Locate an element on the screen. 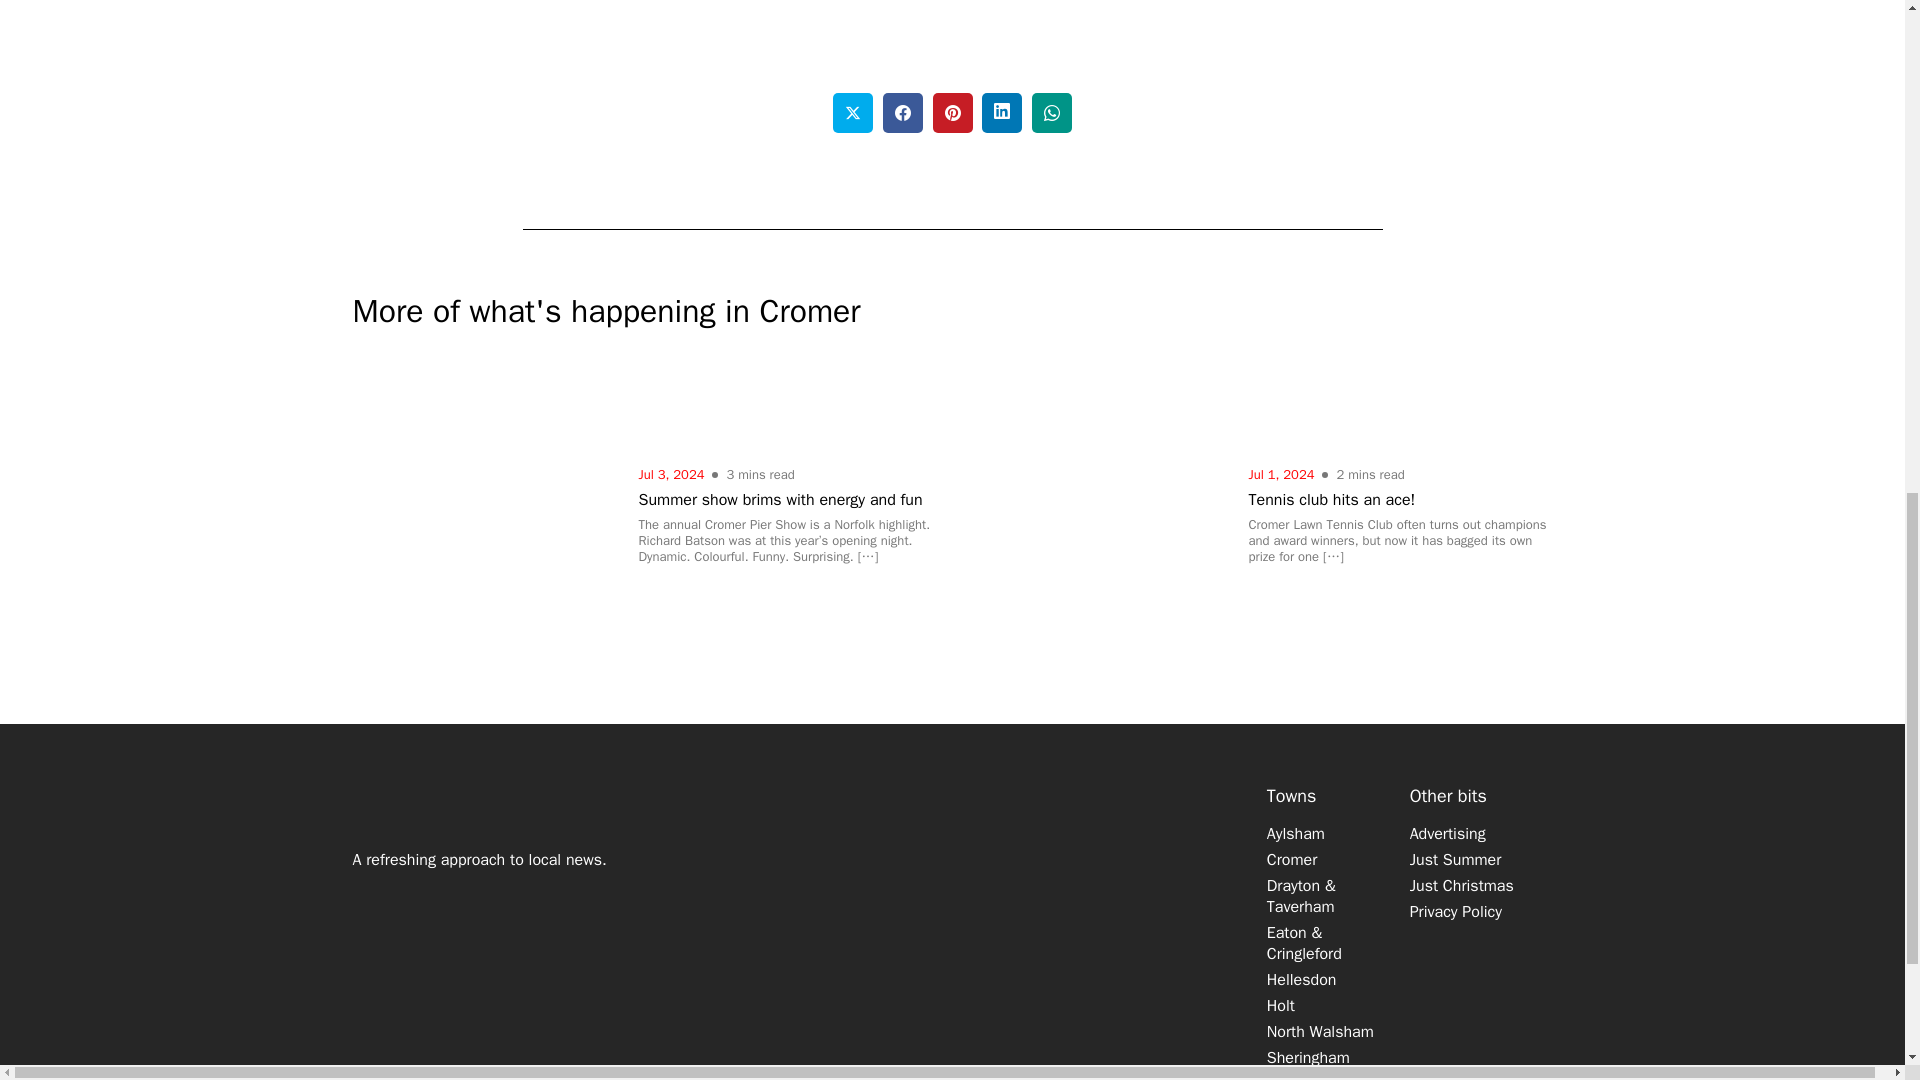 This screenshot has width=1920, height=1080. Aylsham is located at coordinates (1296, 834).